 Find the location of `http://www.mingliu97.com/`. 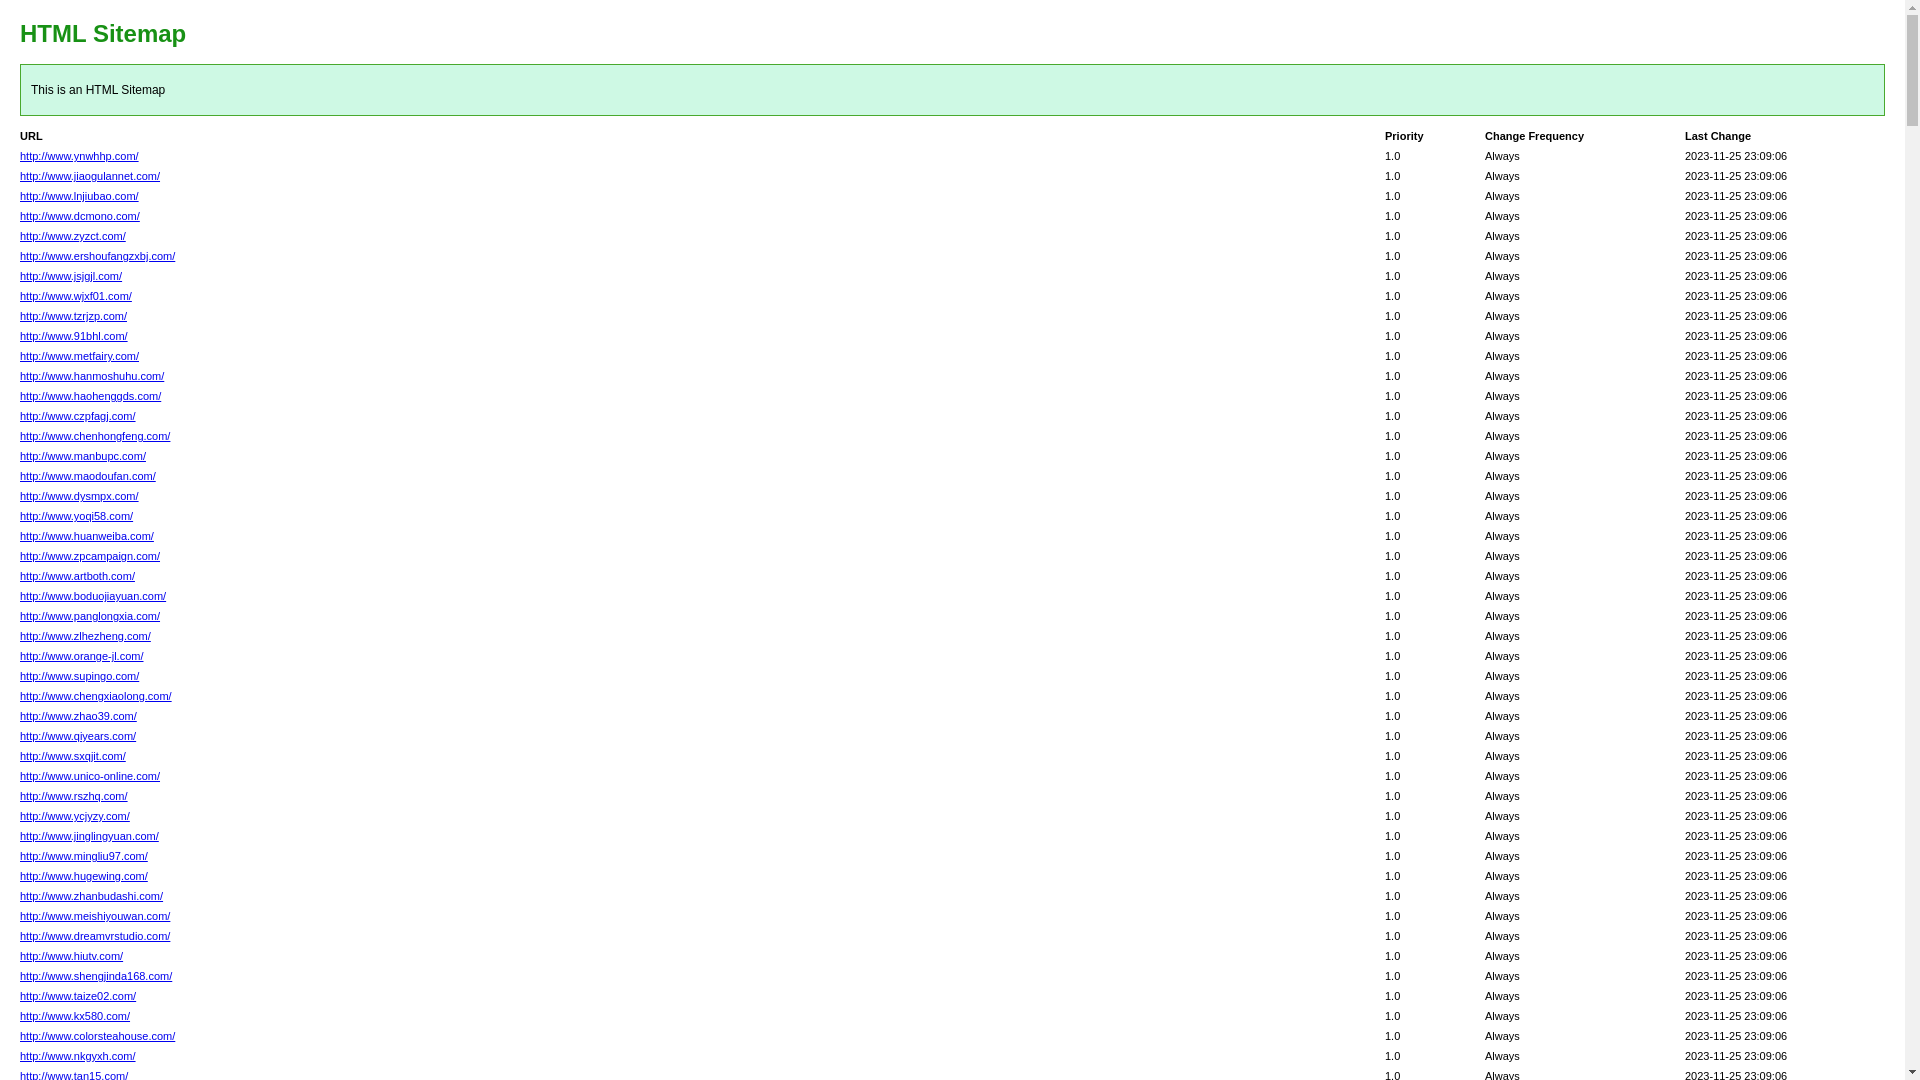

http://www.mingliu97.com/ is located at coordinates (84, 856).